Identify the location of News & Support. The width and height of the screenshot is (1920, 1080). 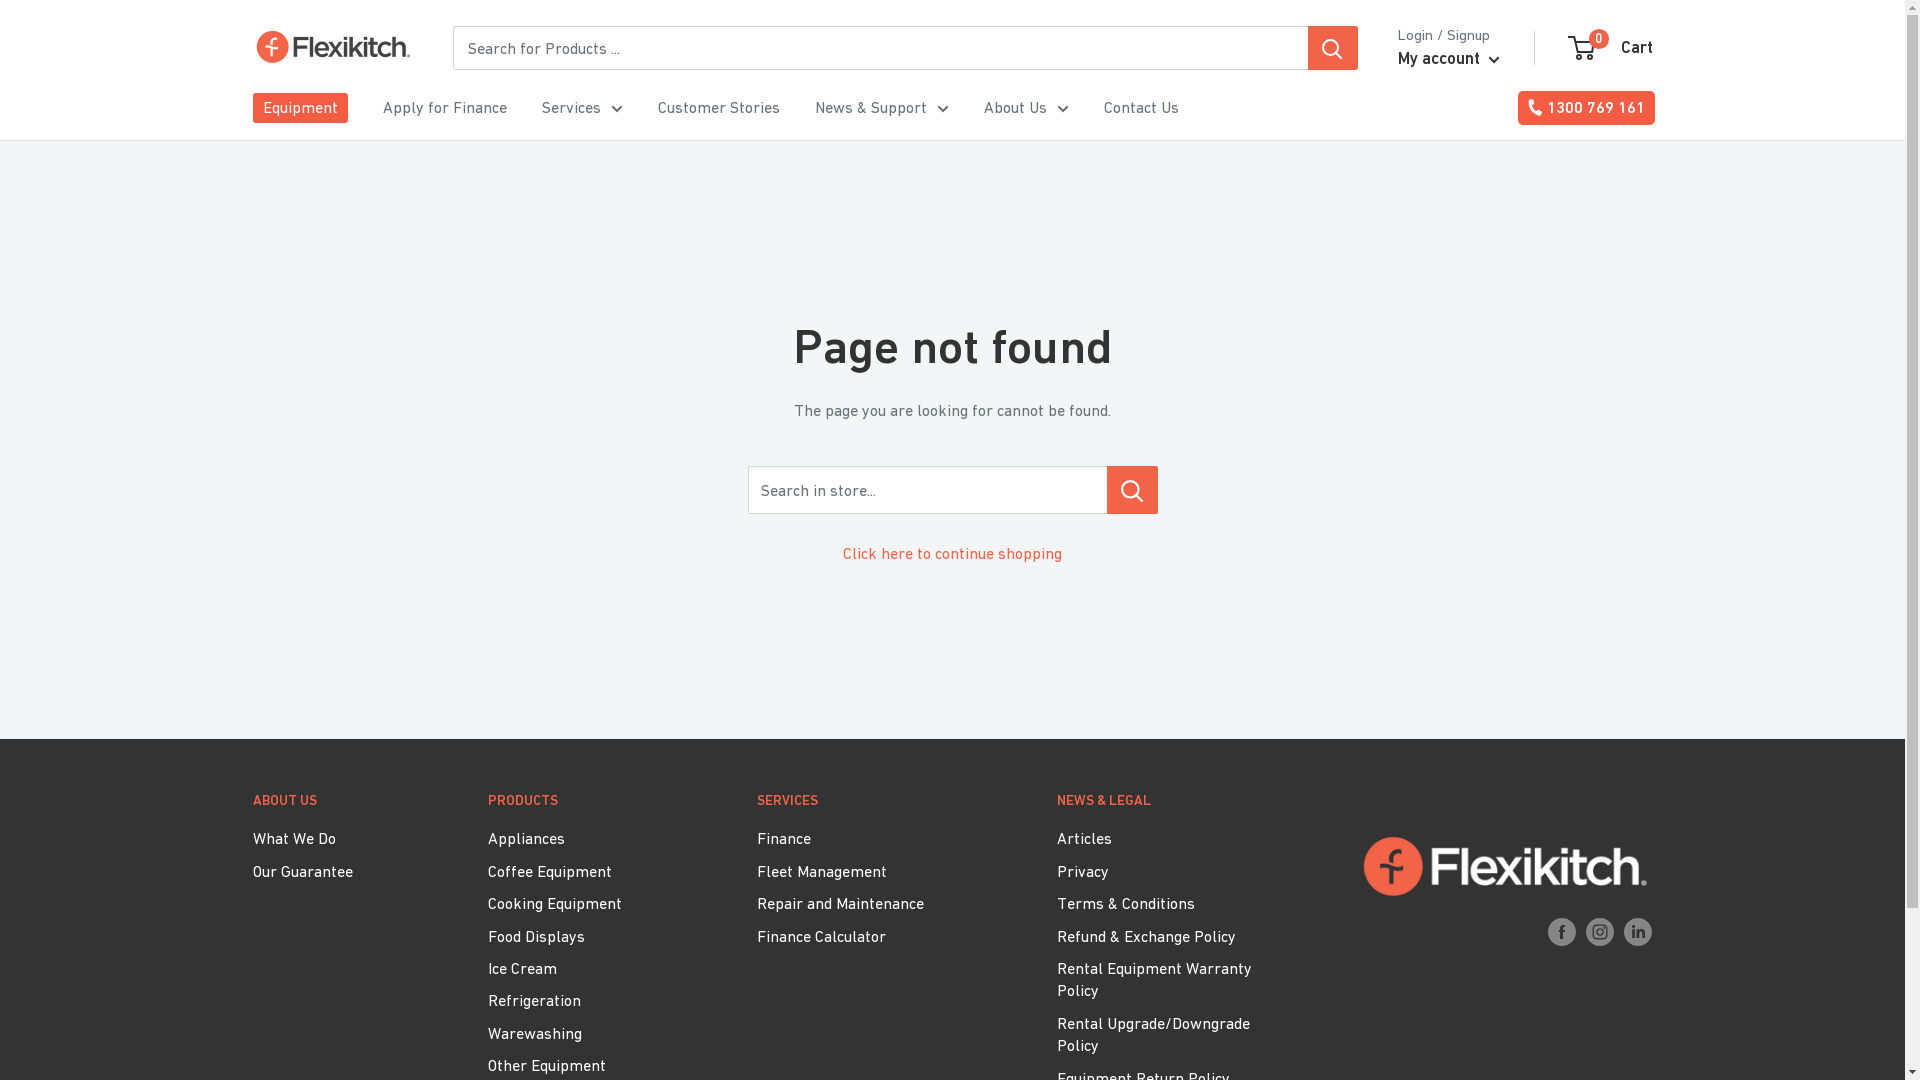
(881, 108).